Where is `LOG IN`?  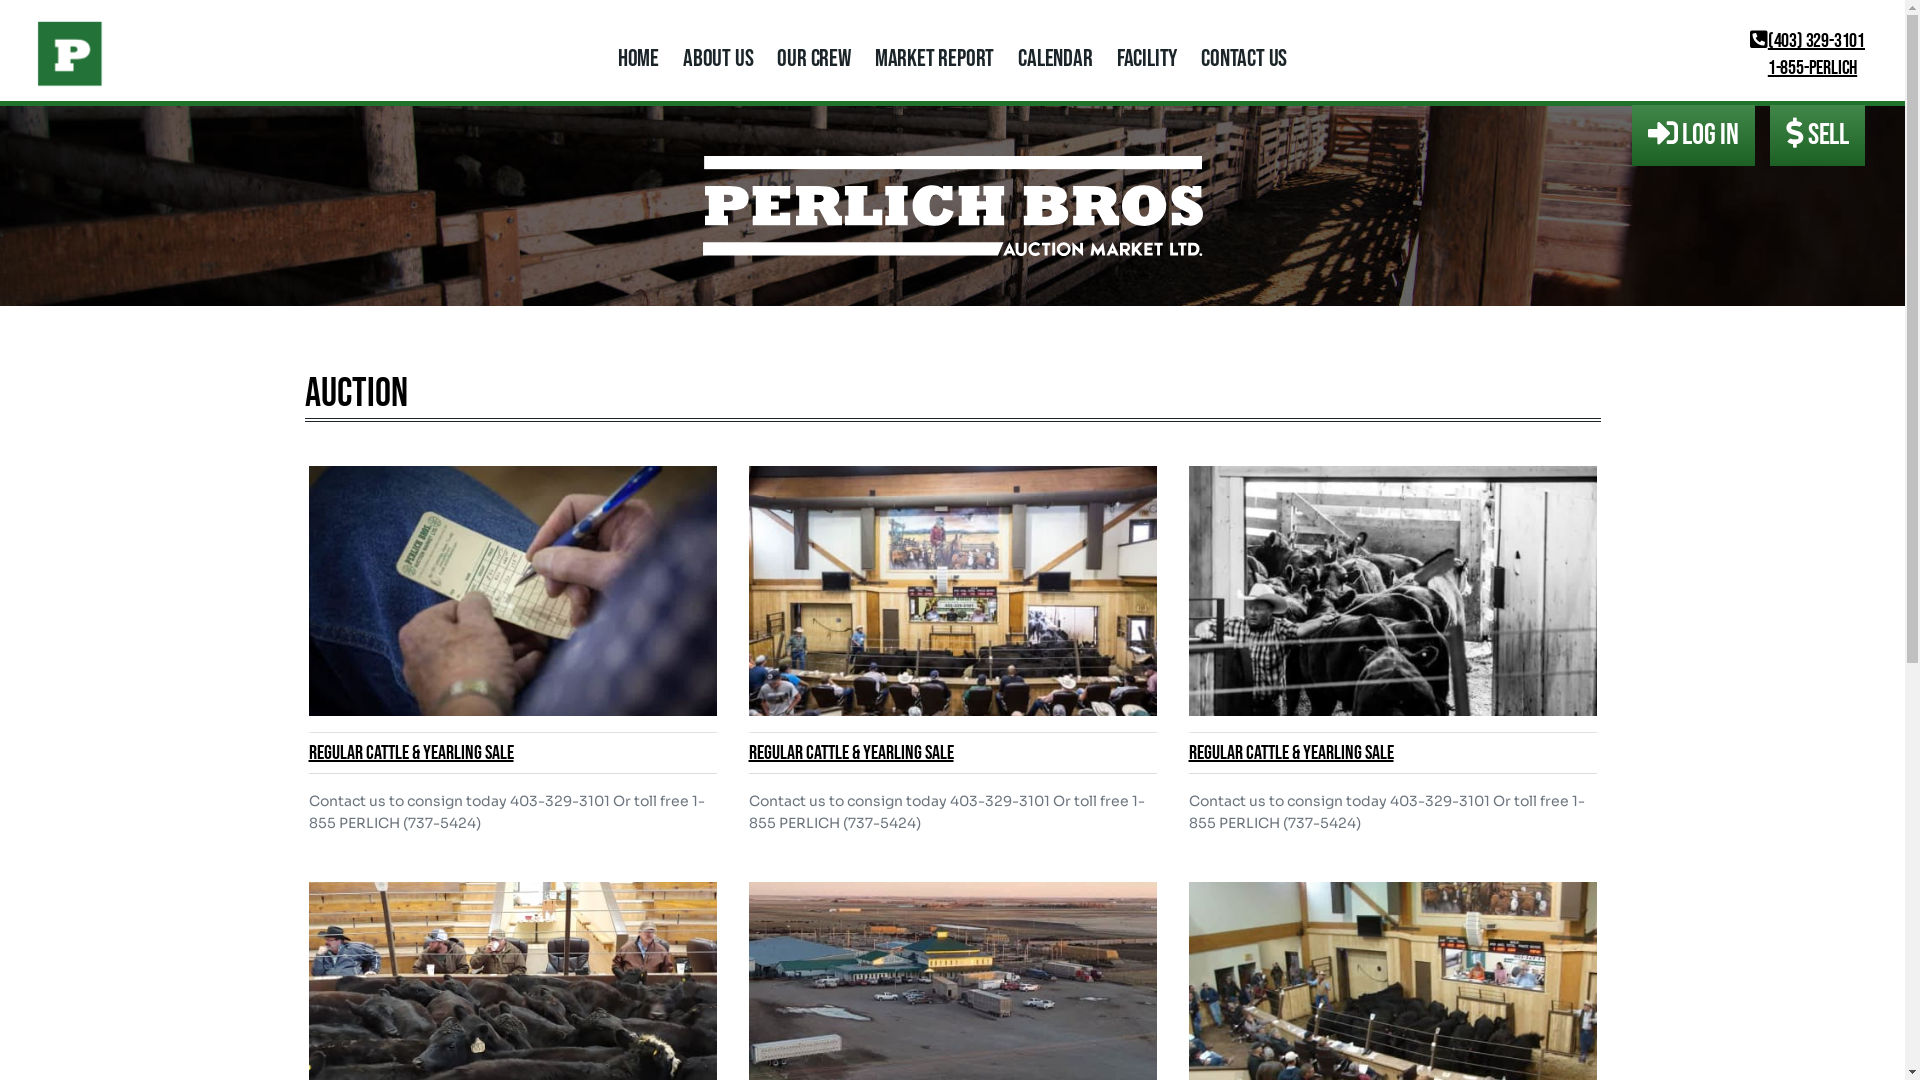 LOG IN is located at coordinates (1694, 136).